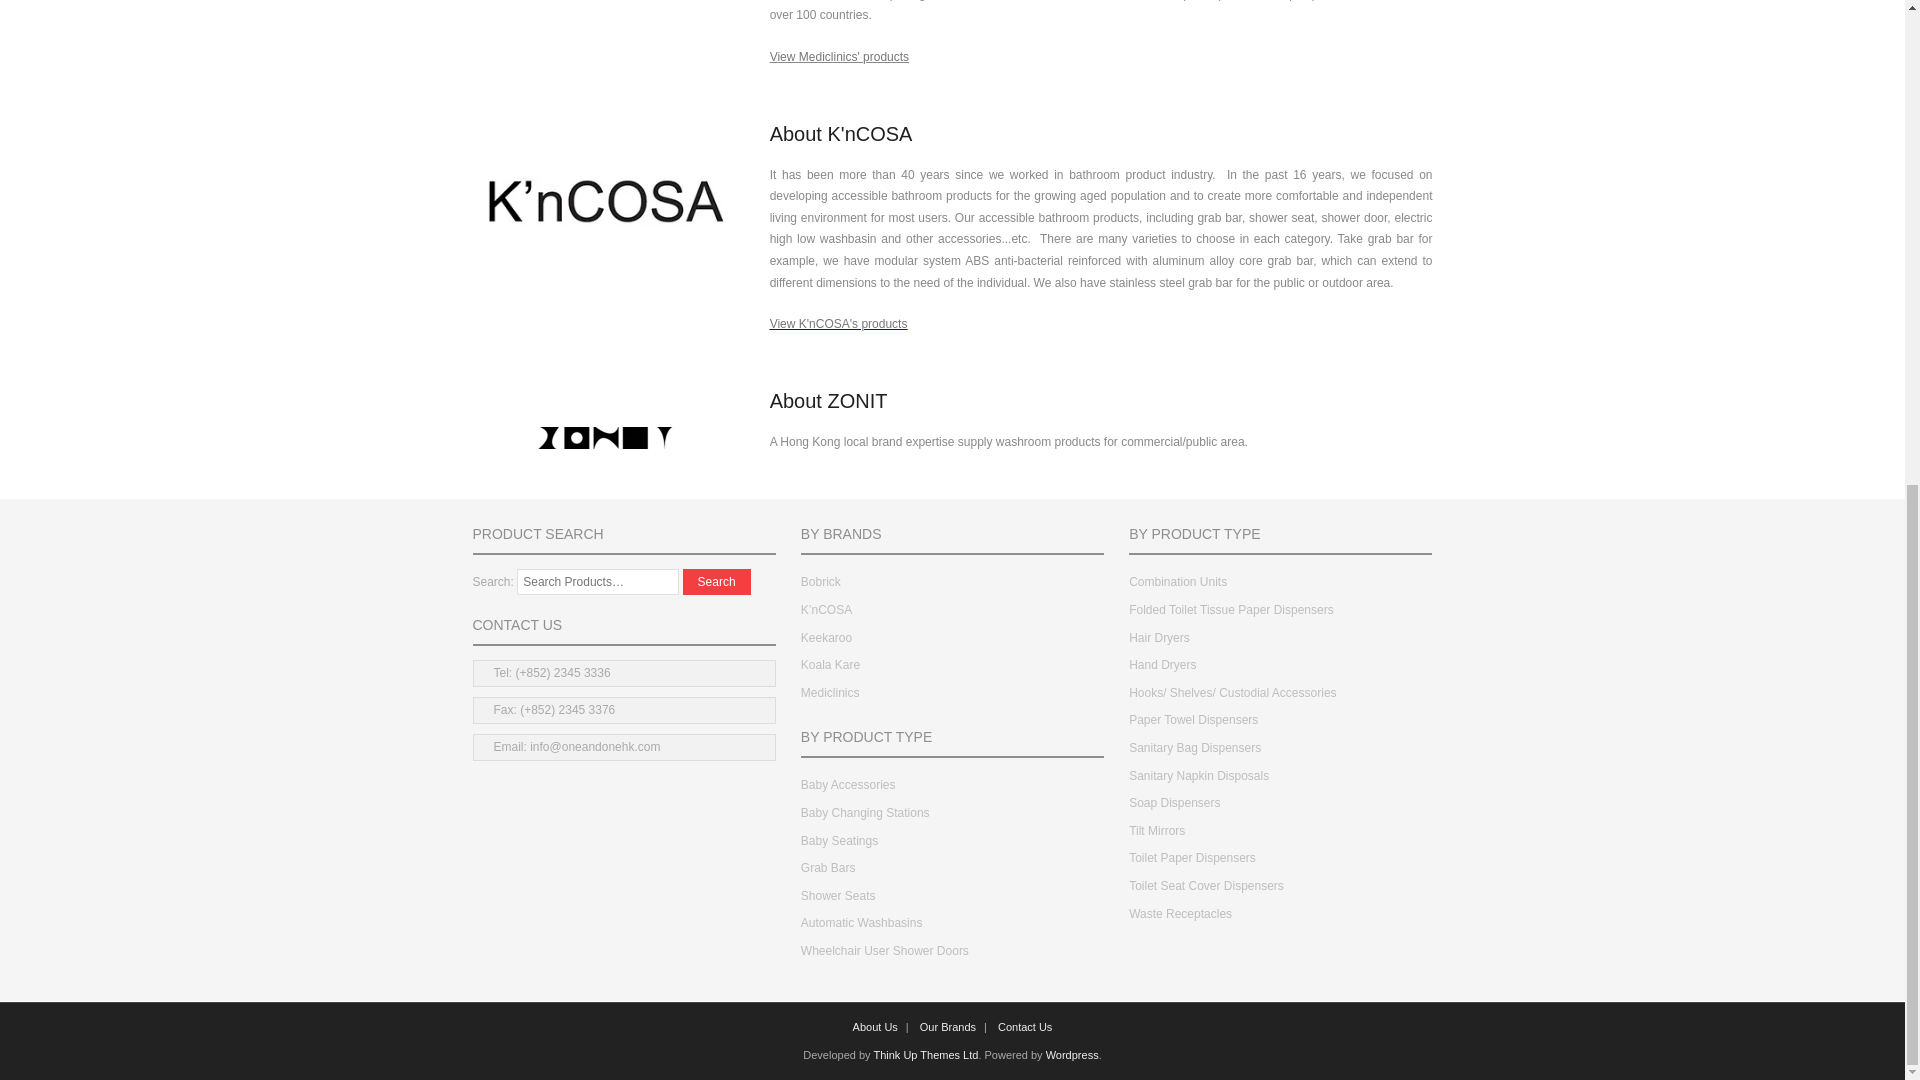 The height and width of the screenshot is (1080, 1920). I want to click on Grab Bars, so click(828, 869).